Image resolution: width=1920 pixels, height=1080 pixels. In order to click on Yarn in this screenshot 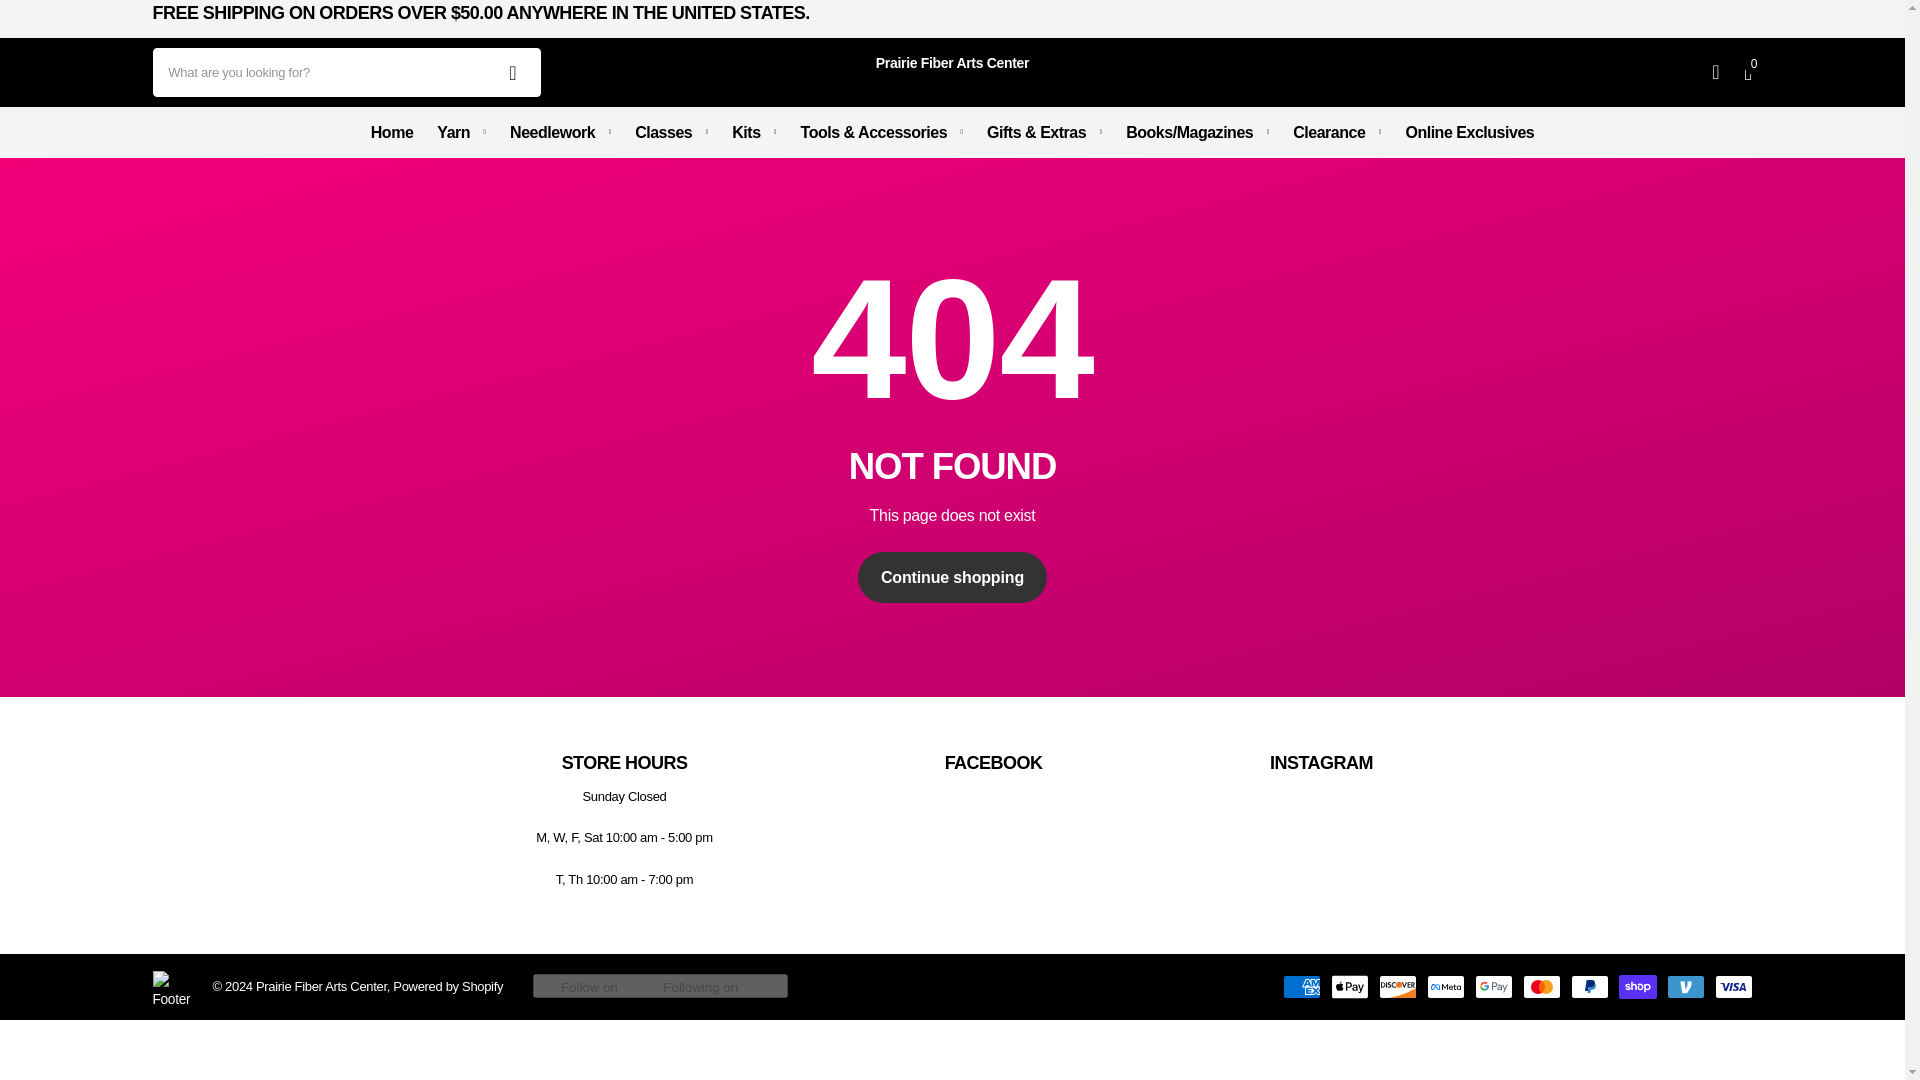, I will do `click(461, 131)`.